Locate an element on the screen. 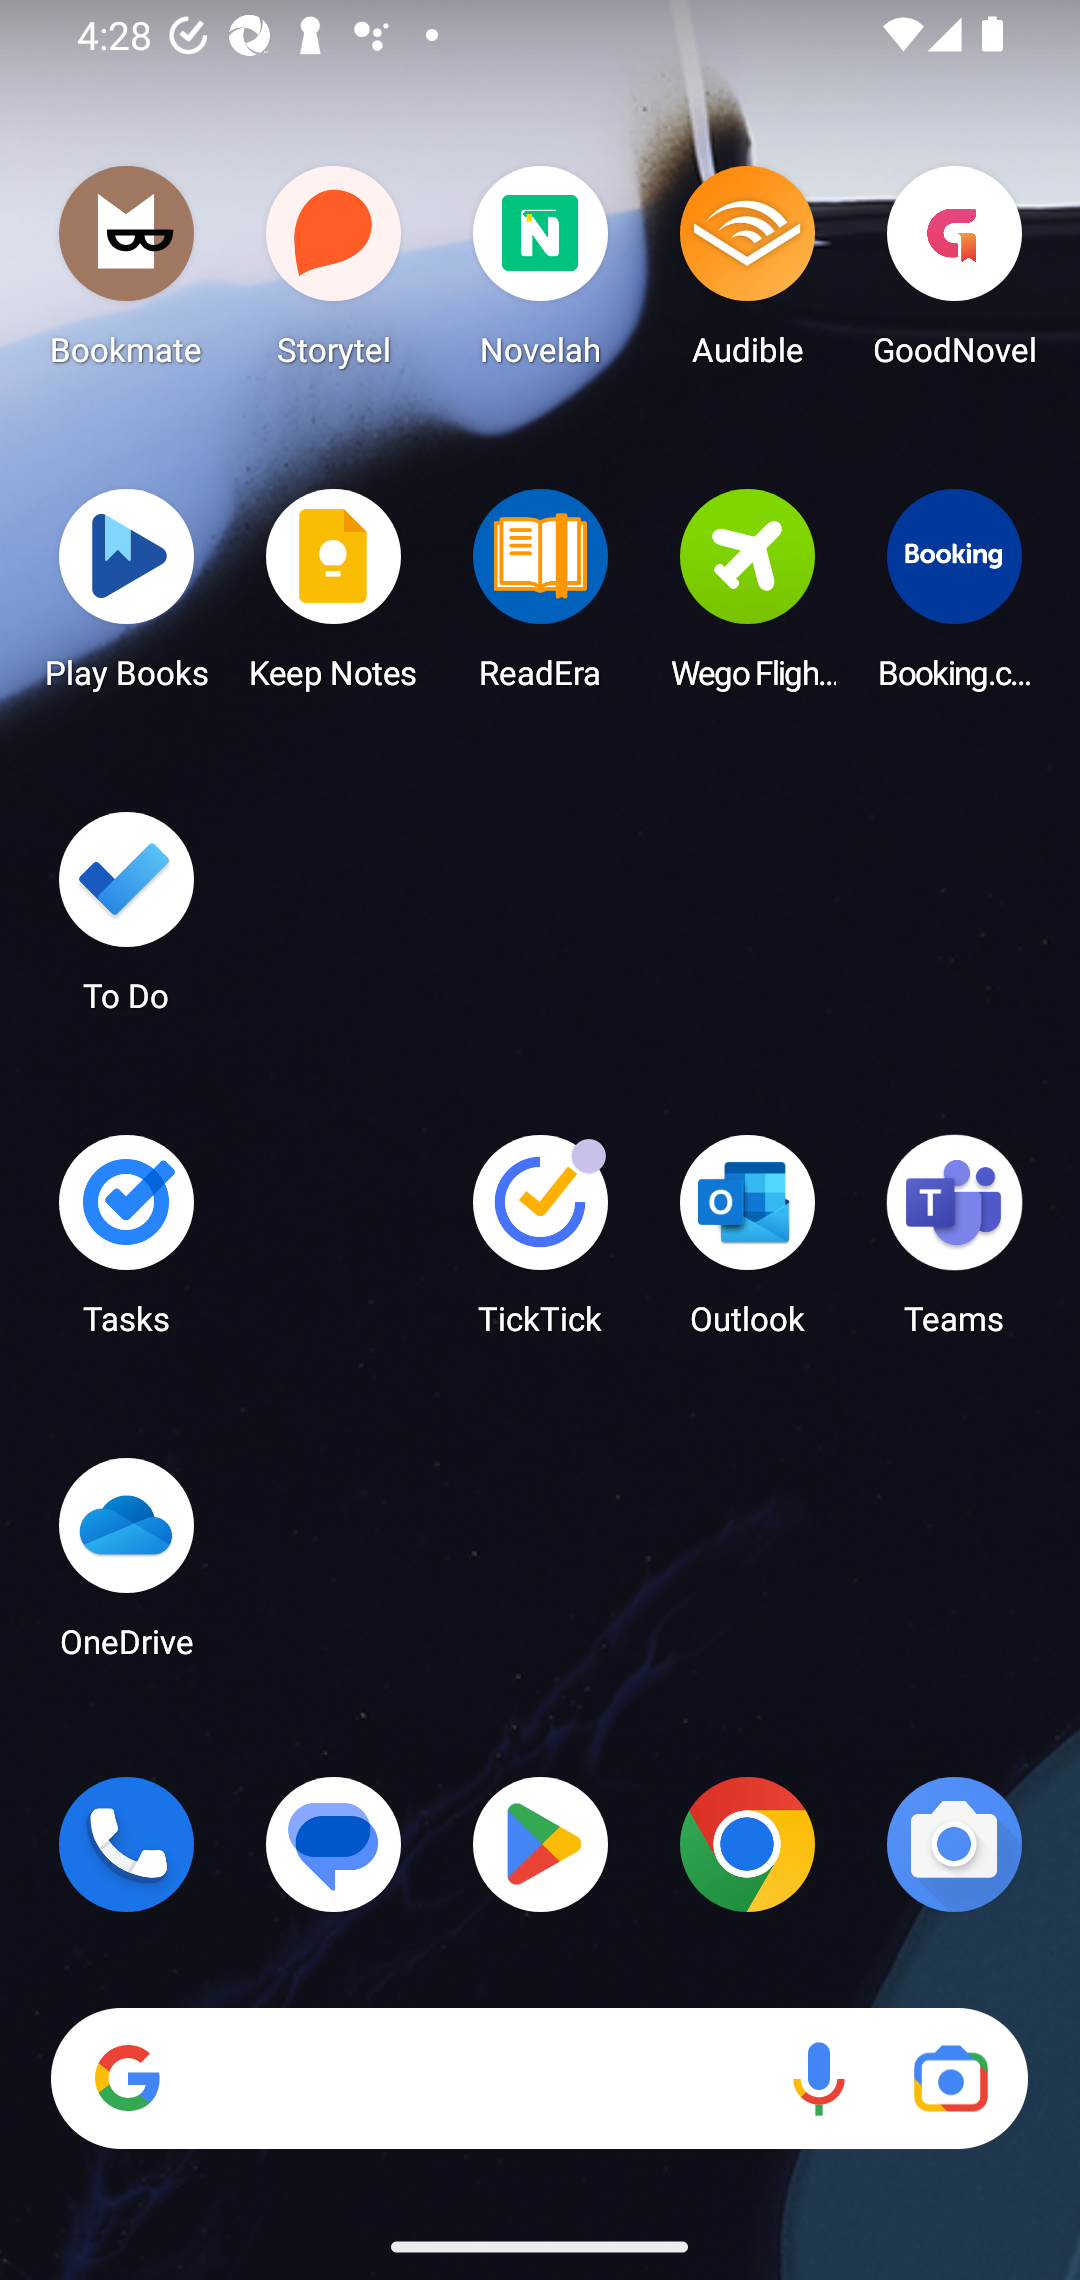 Image resolution: width=1080 pixels, height=2280 pixels. Messages is located at coordinates (334, 1844).